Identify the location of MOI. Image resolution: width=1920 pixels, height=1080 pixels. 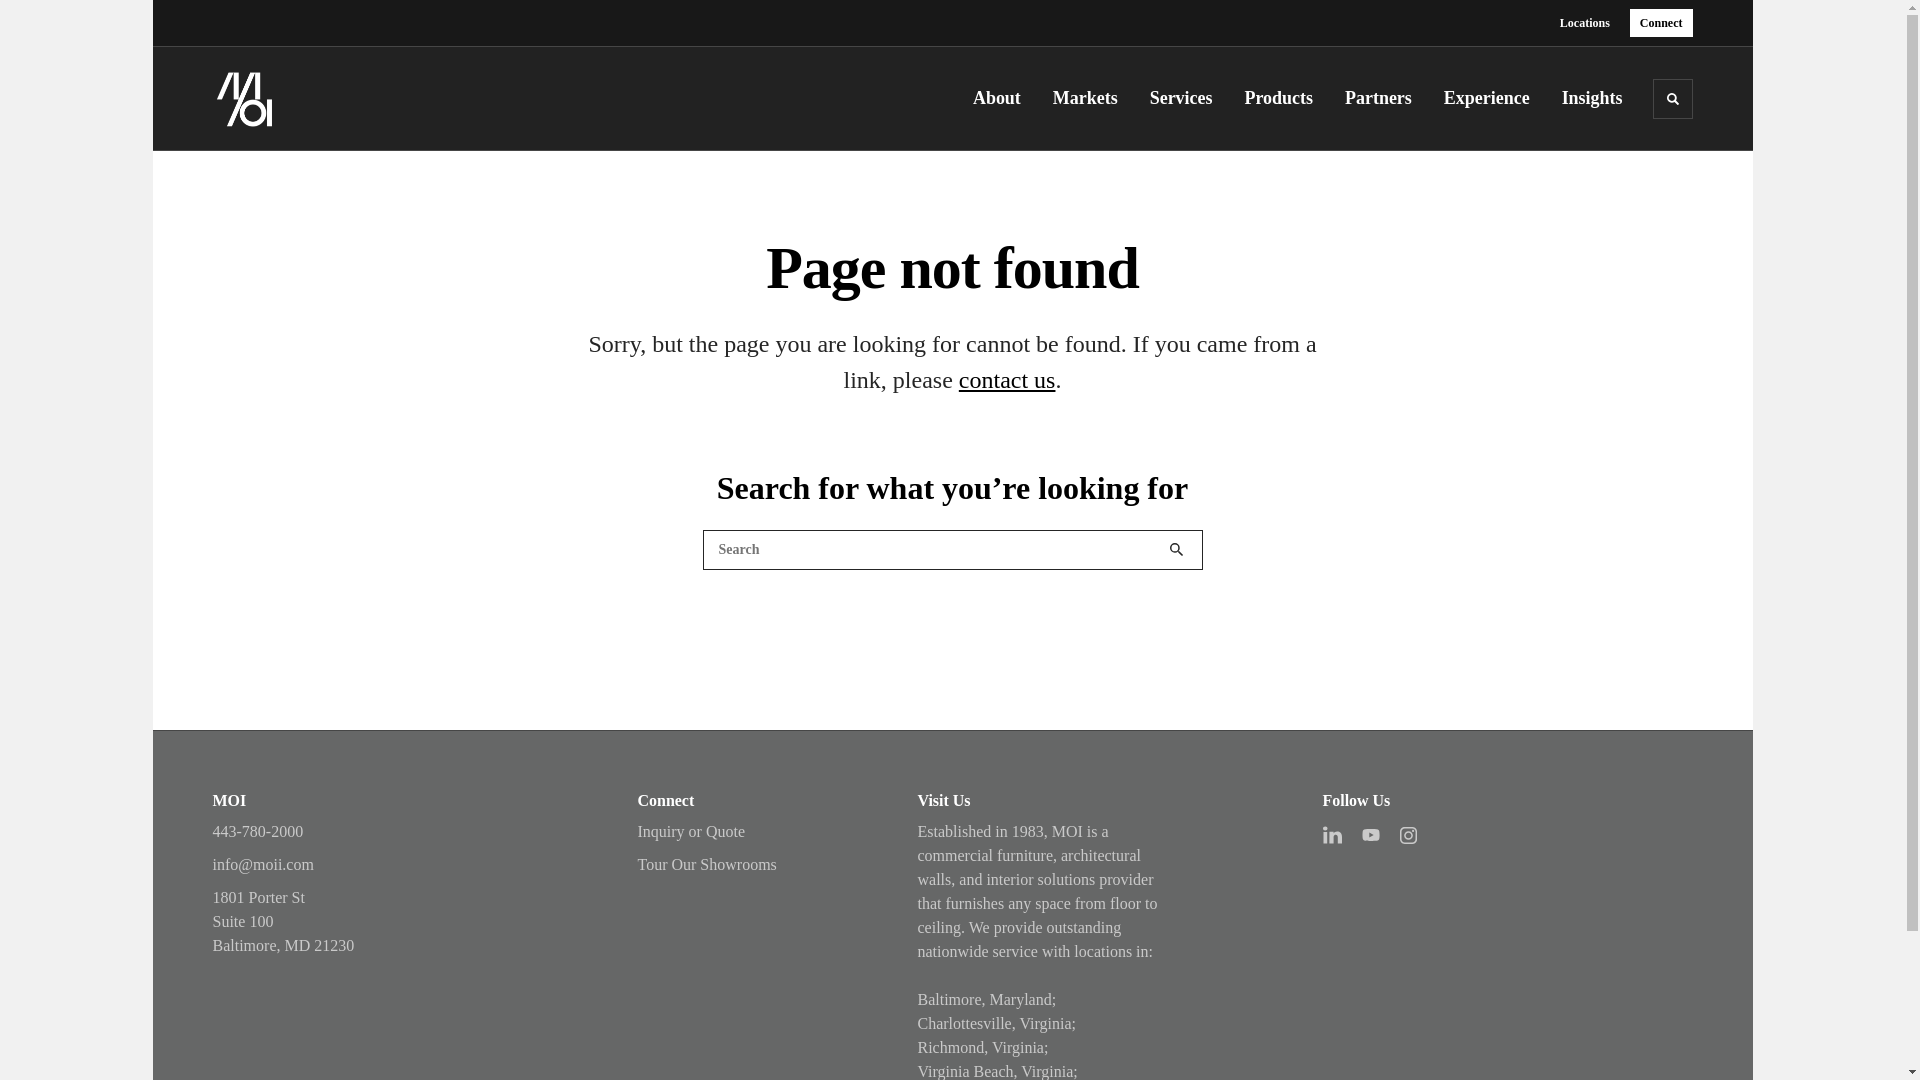
(312, 97).